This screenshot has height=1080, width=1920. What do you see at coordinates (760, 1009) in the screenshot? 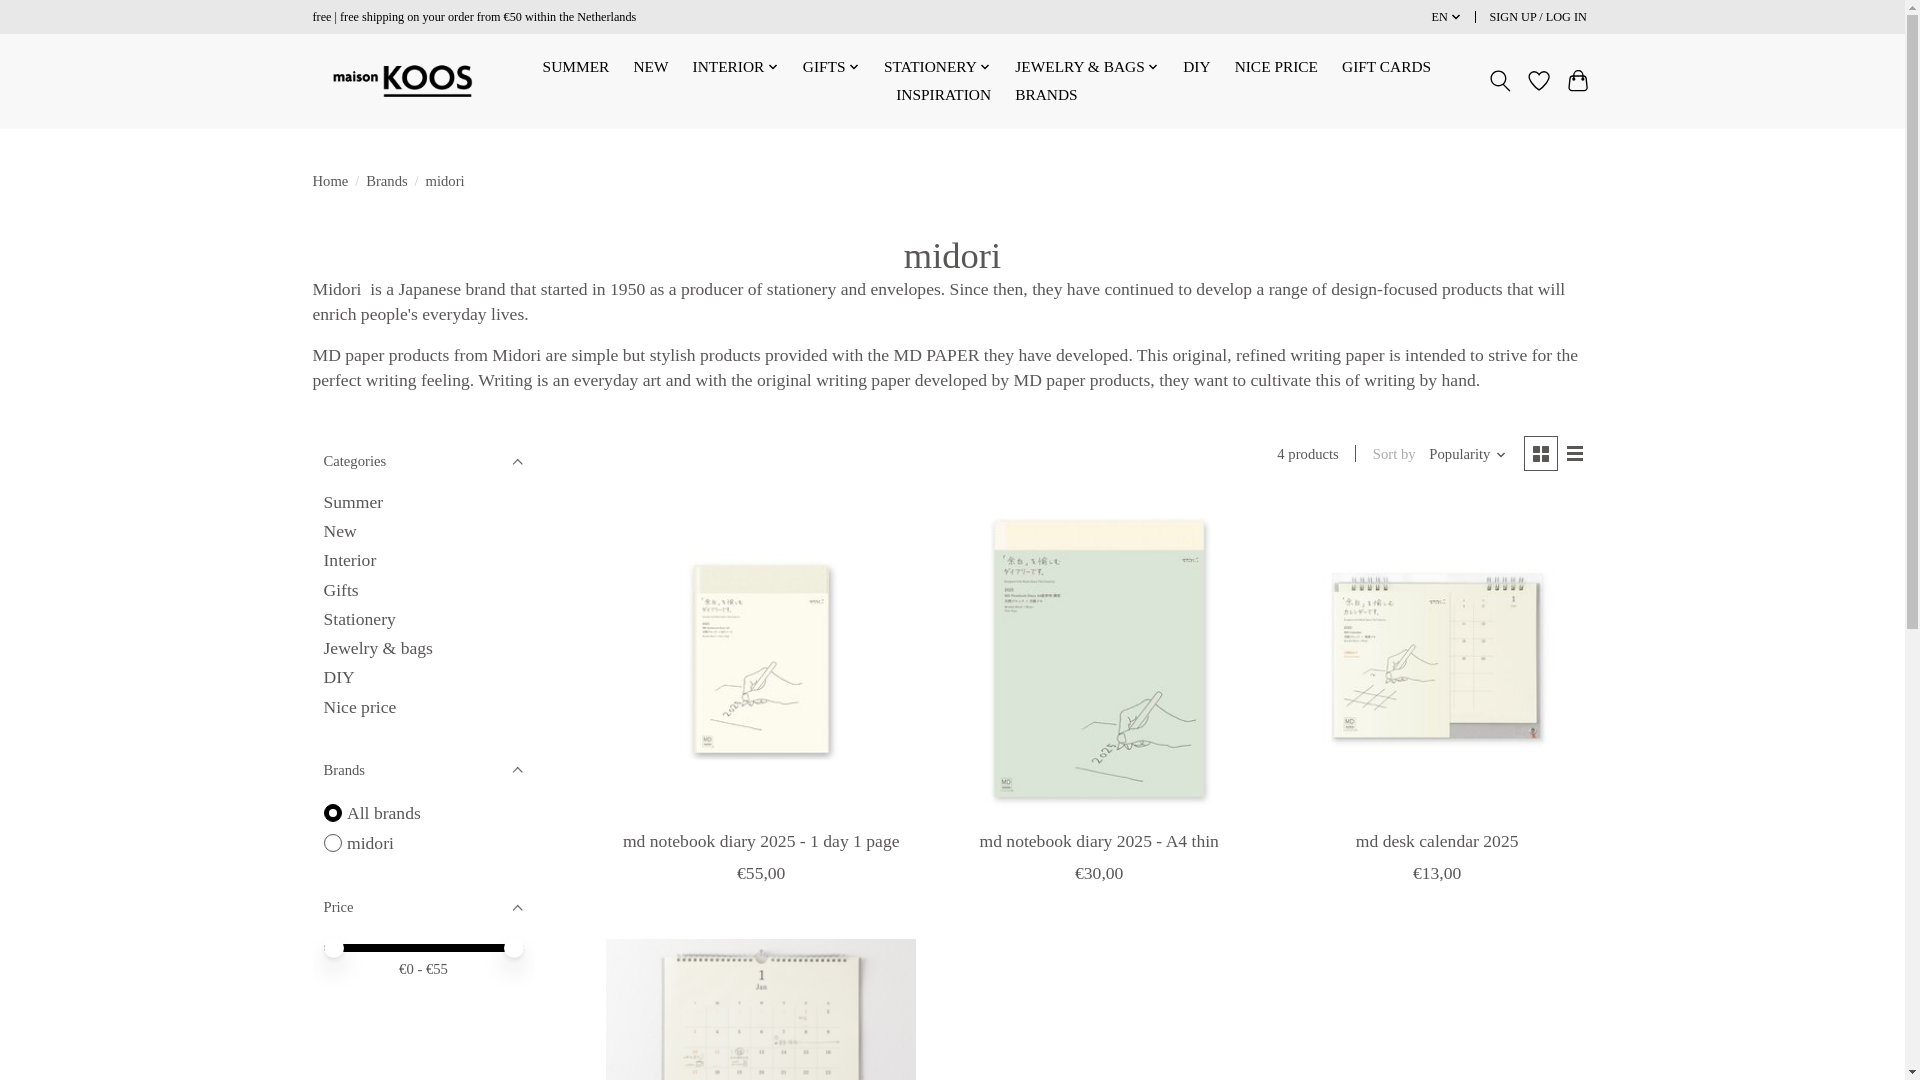
I see `midori md  wall calendar 2025` at bounding box center [760, 1009].